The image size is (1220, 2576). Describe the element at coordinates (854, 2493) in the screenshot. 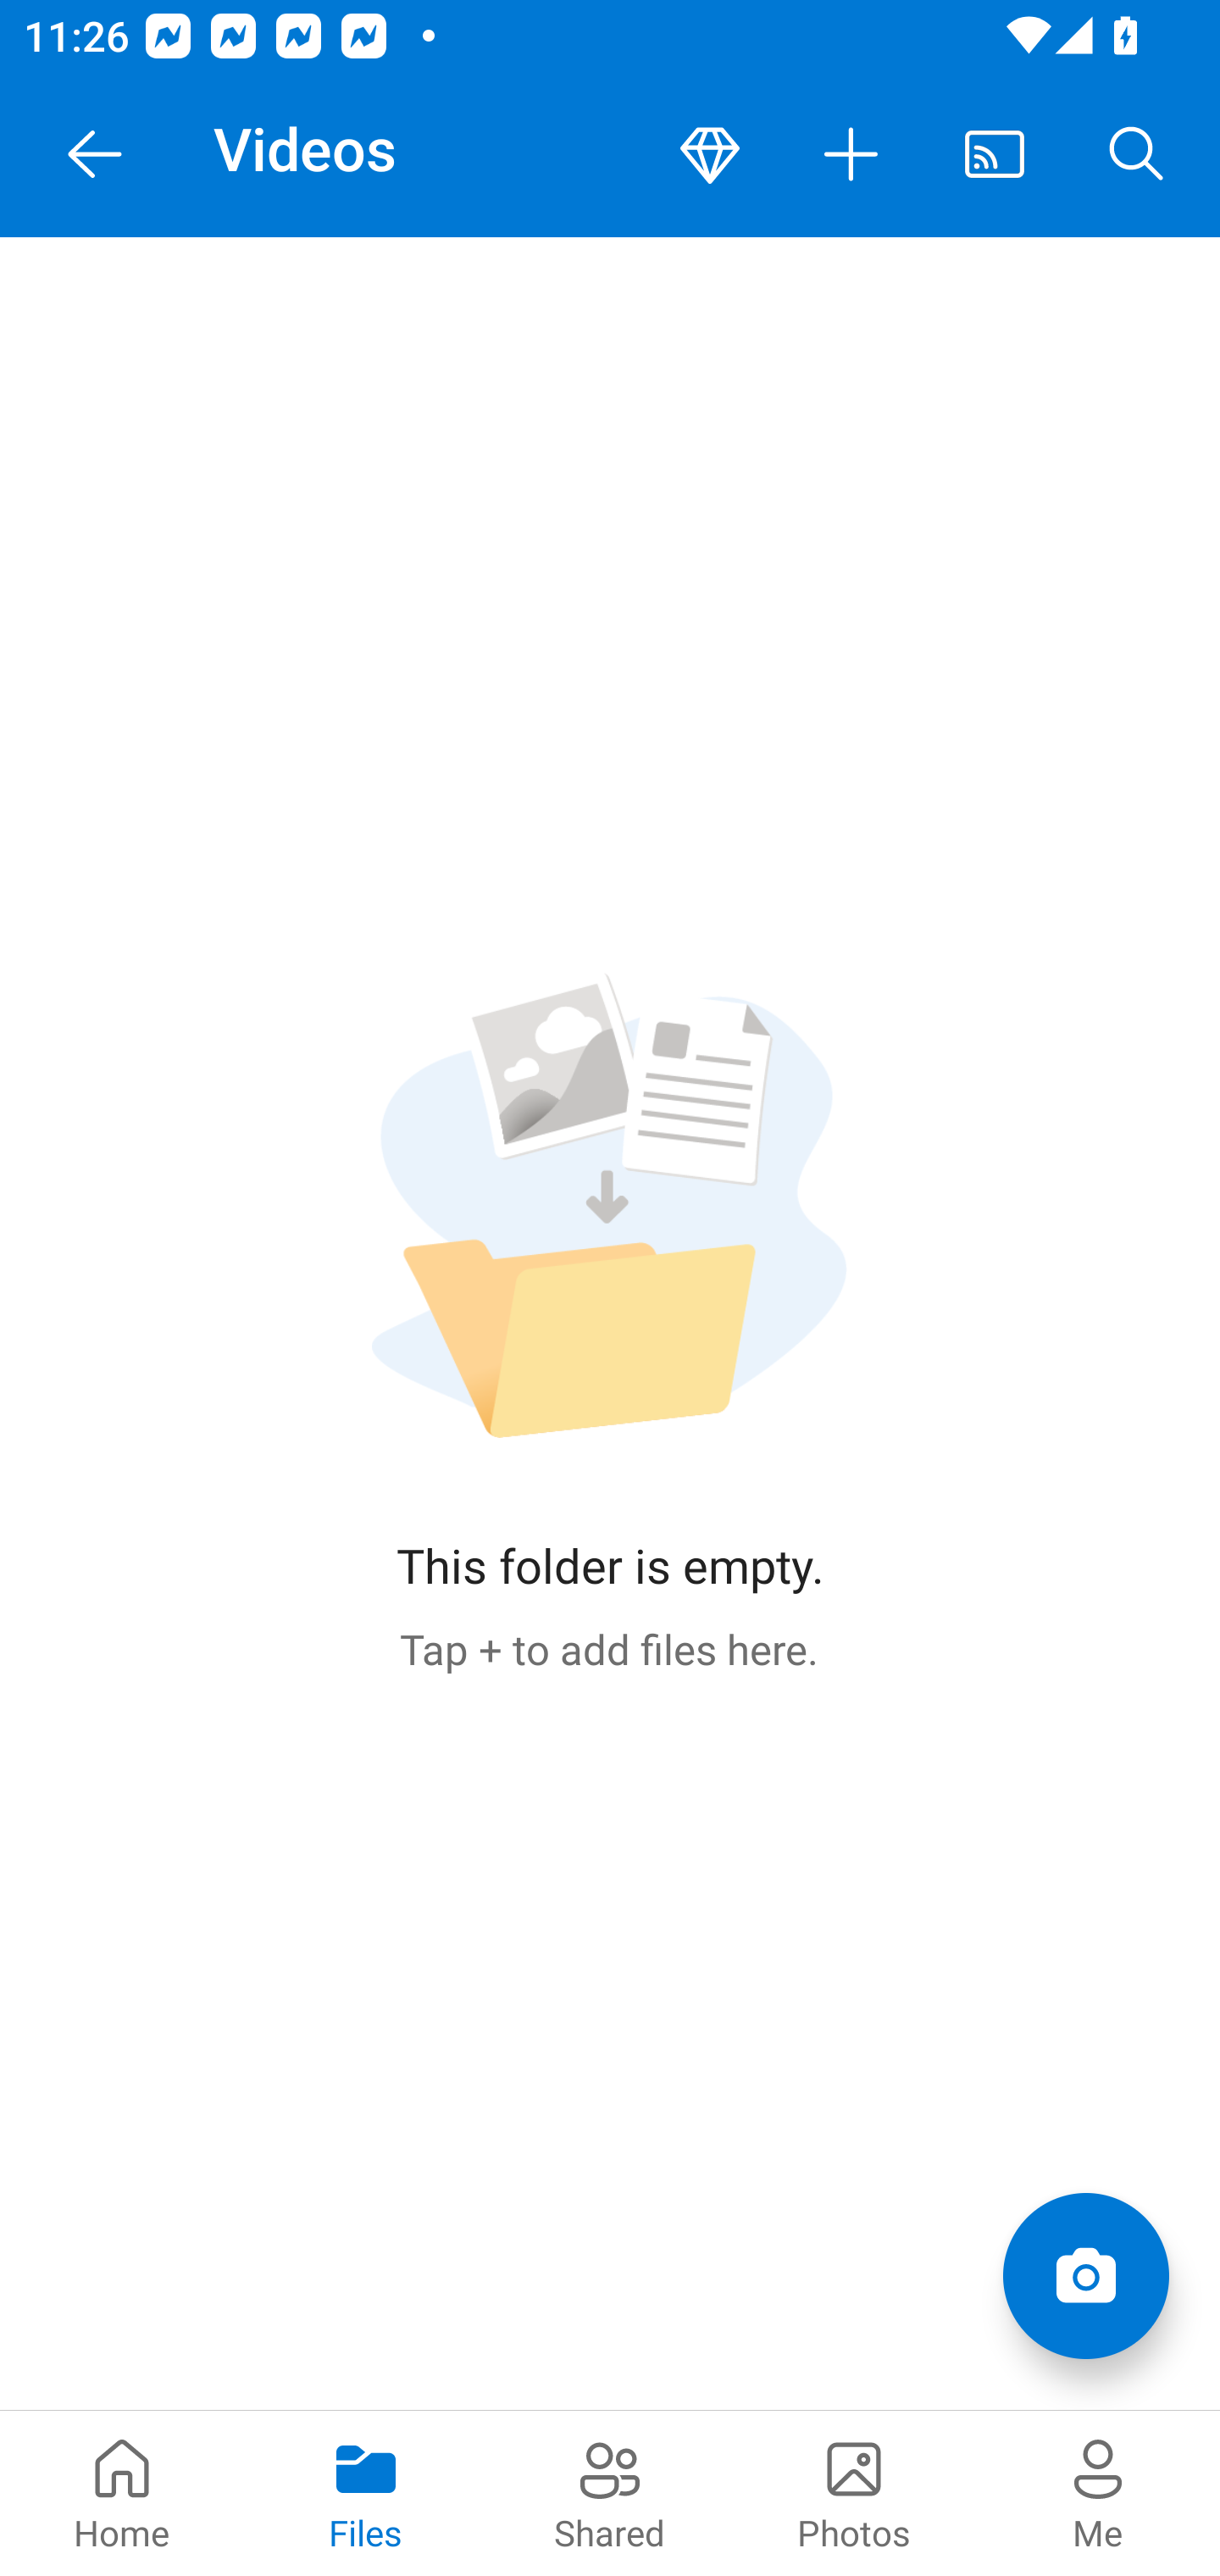

I see `Photos pivot Photos` at that location.